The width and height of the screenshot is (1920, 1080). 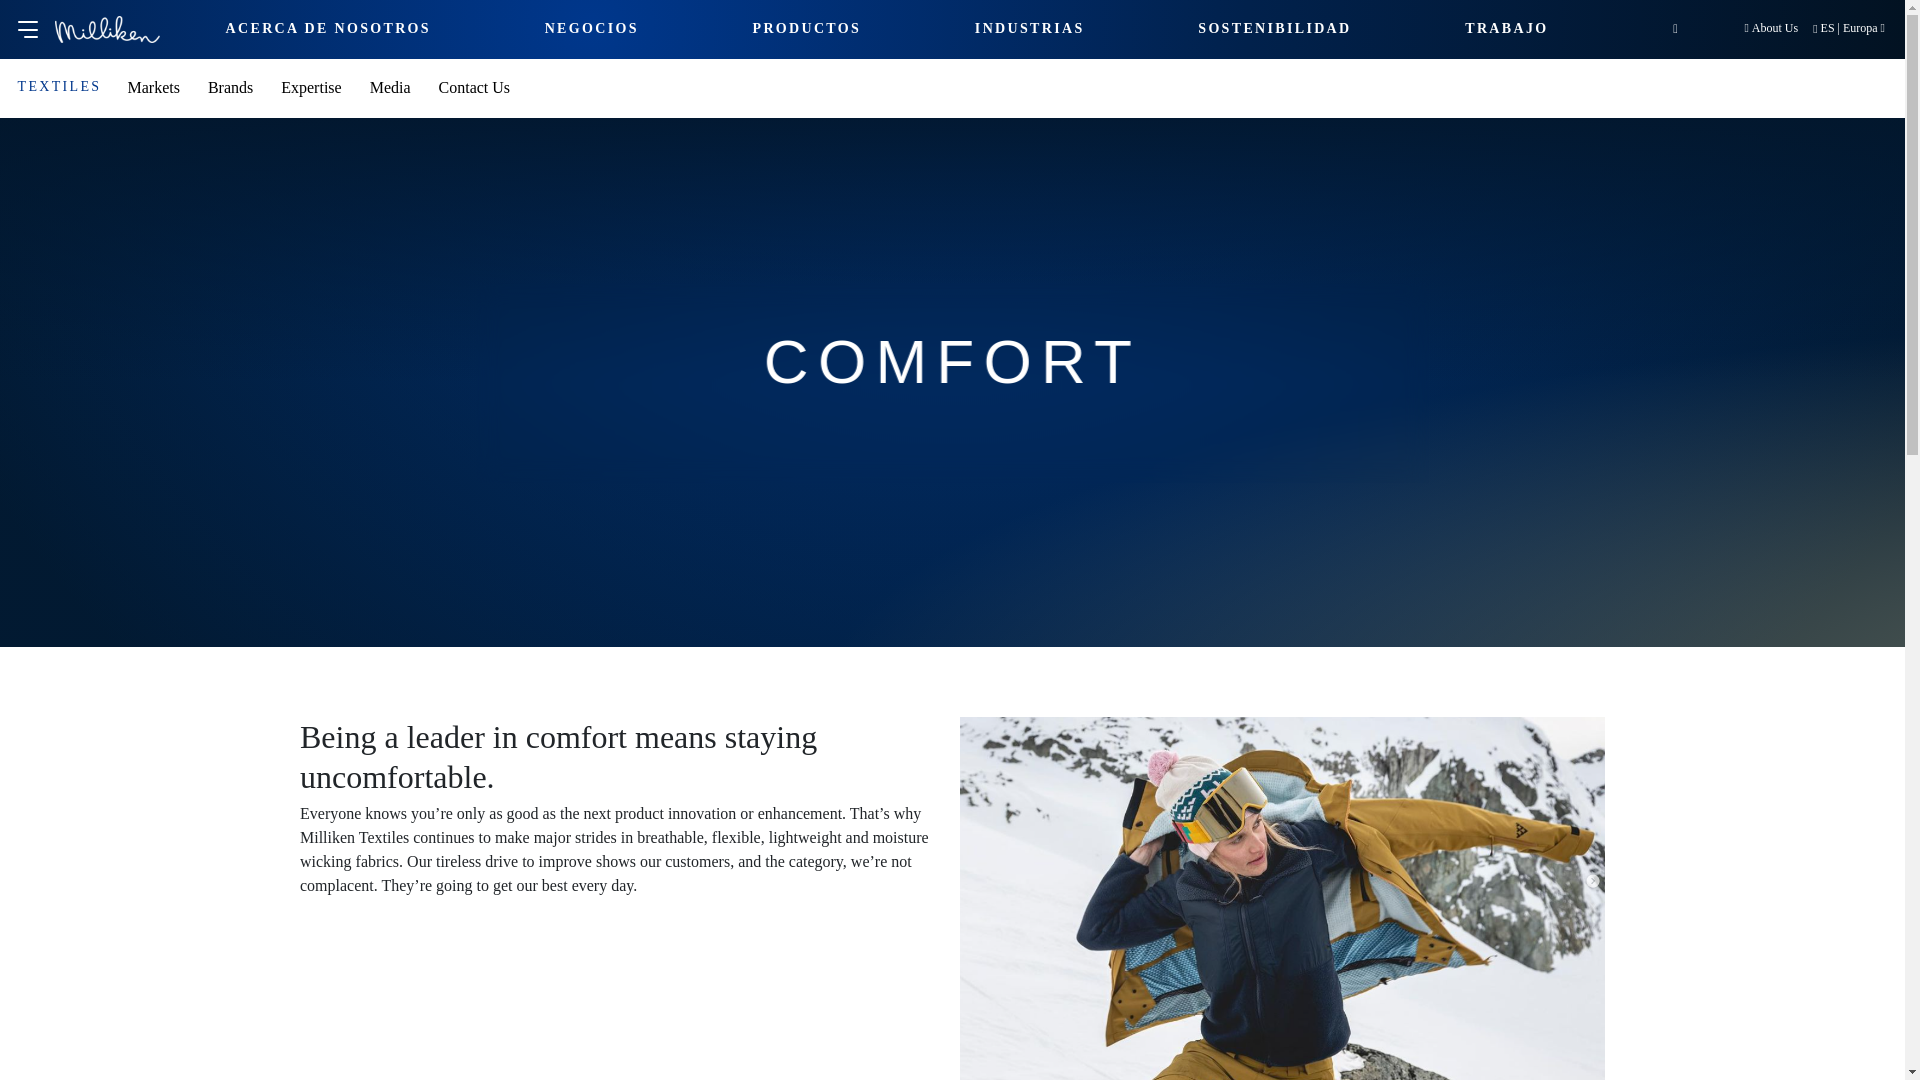 I want to click on PRODUCTOS, so click(x=806, y=28).